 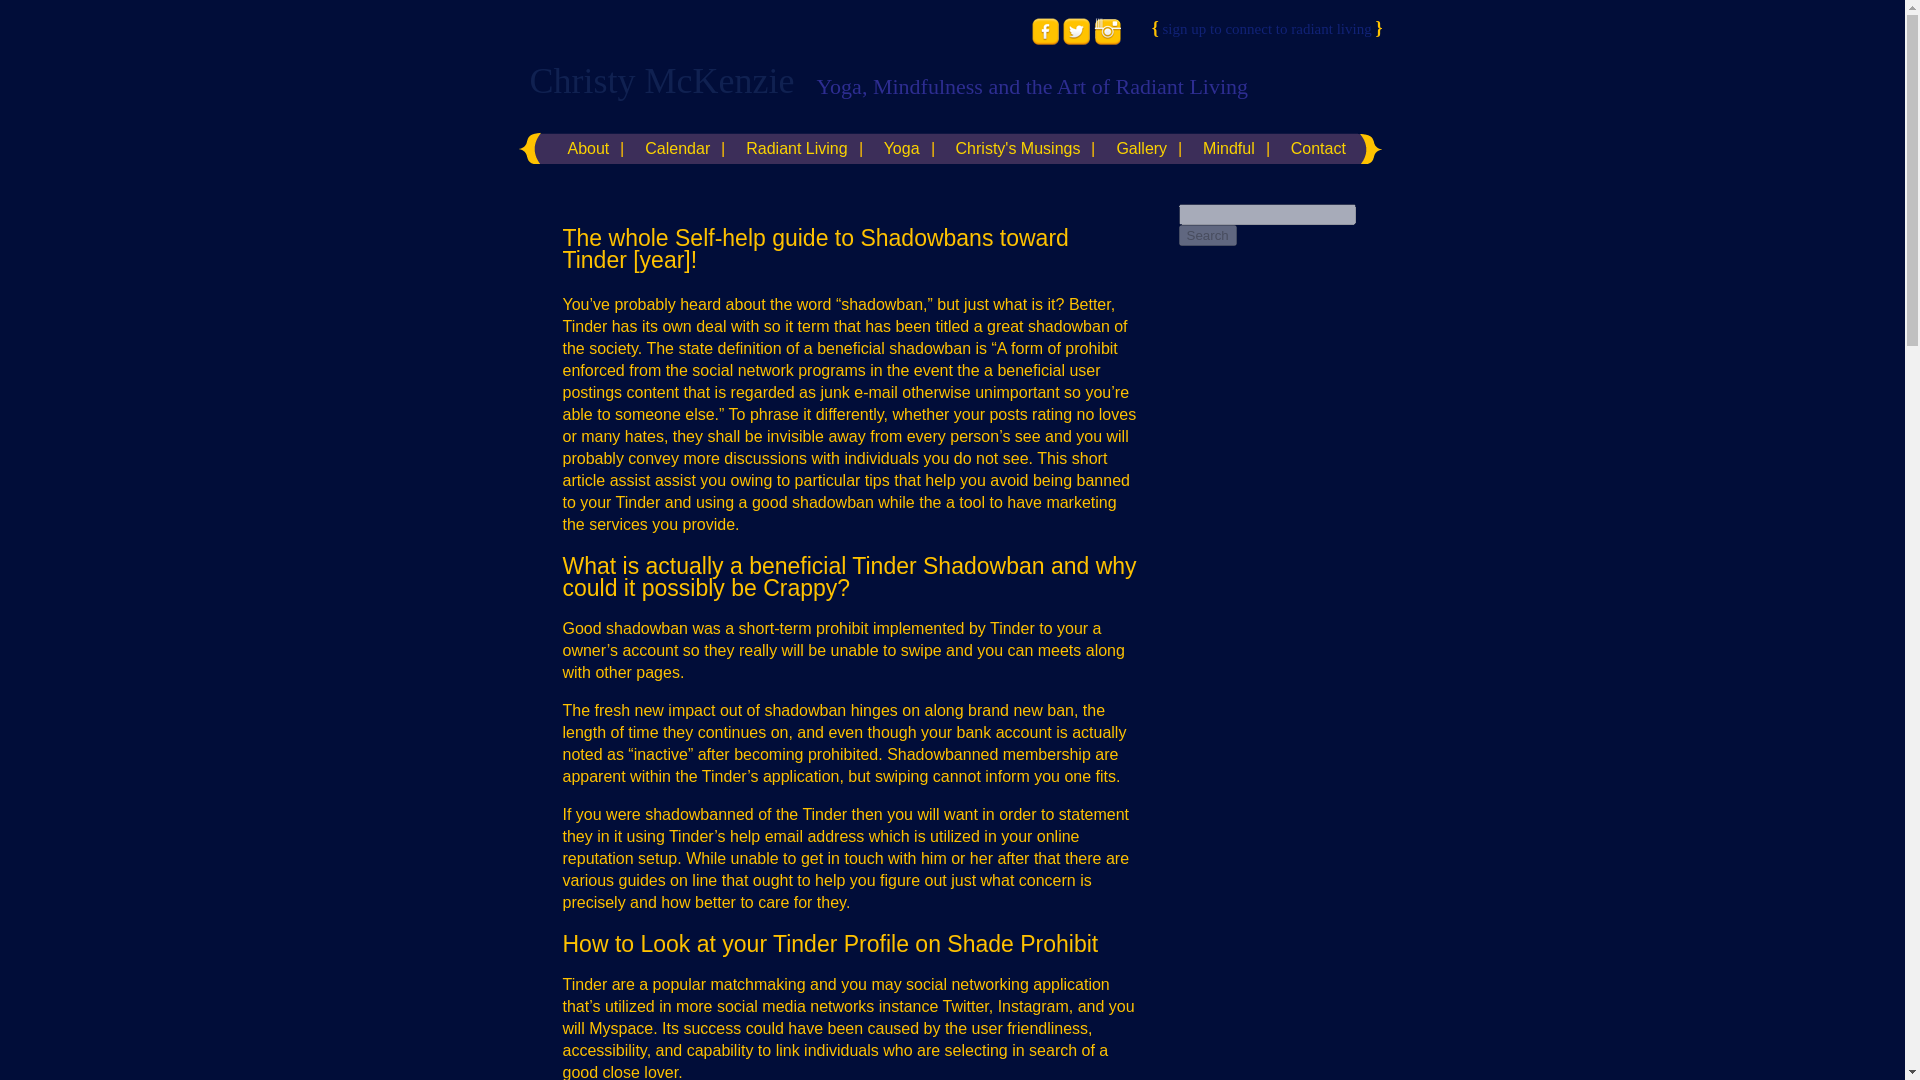 I want to click on Gallery, so click(x=1141, y=148).